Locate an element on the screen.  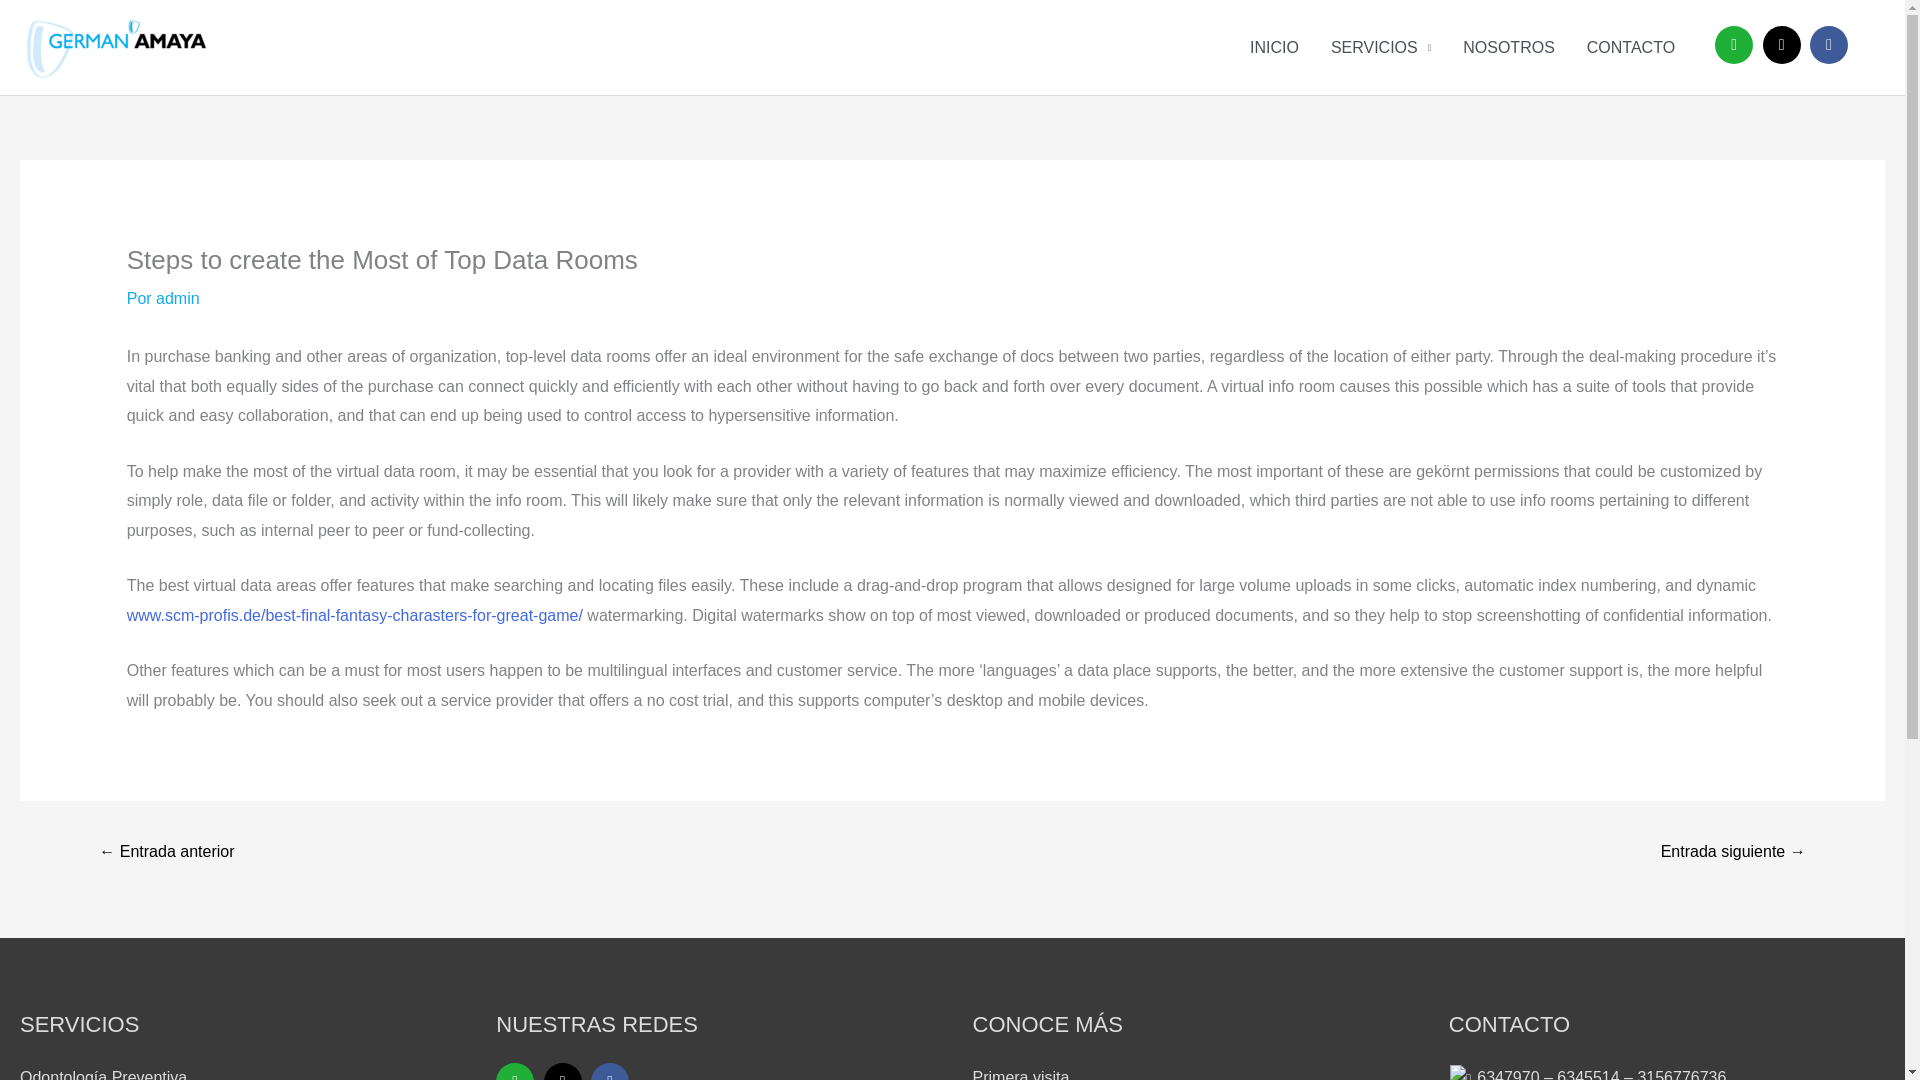
Organization Virtual Data Room is located at coordinates (1733, 852).